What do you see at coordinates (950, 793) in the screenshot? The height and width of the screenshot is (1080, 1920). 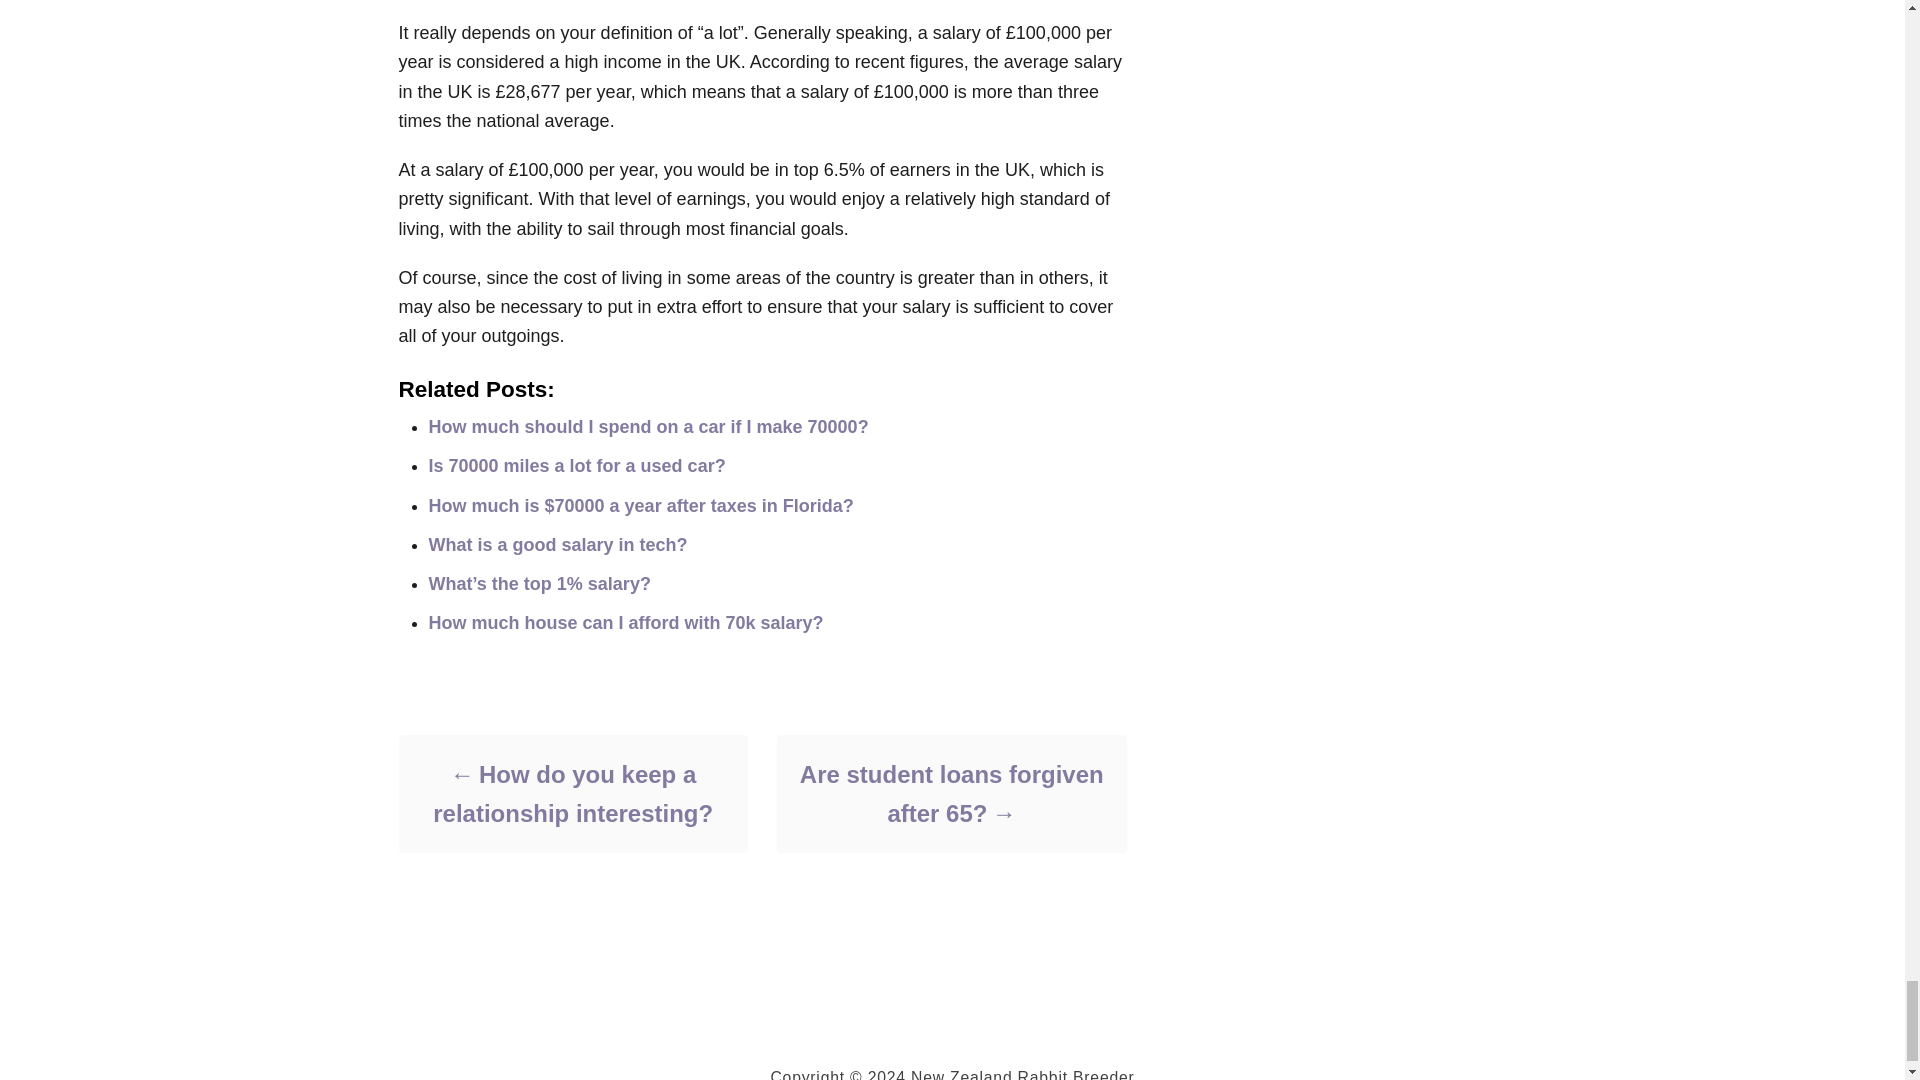 I see `Are student loans forgiven after 65?` at bounding box center [950, 793].